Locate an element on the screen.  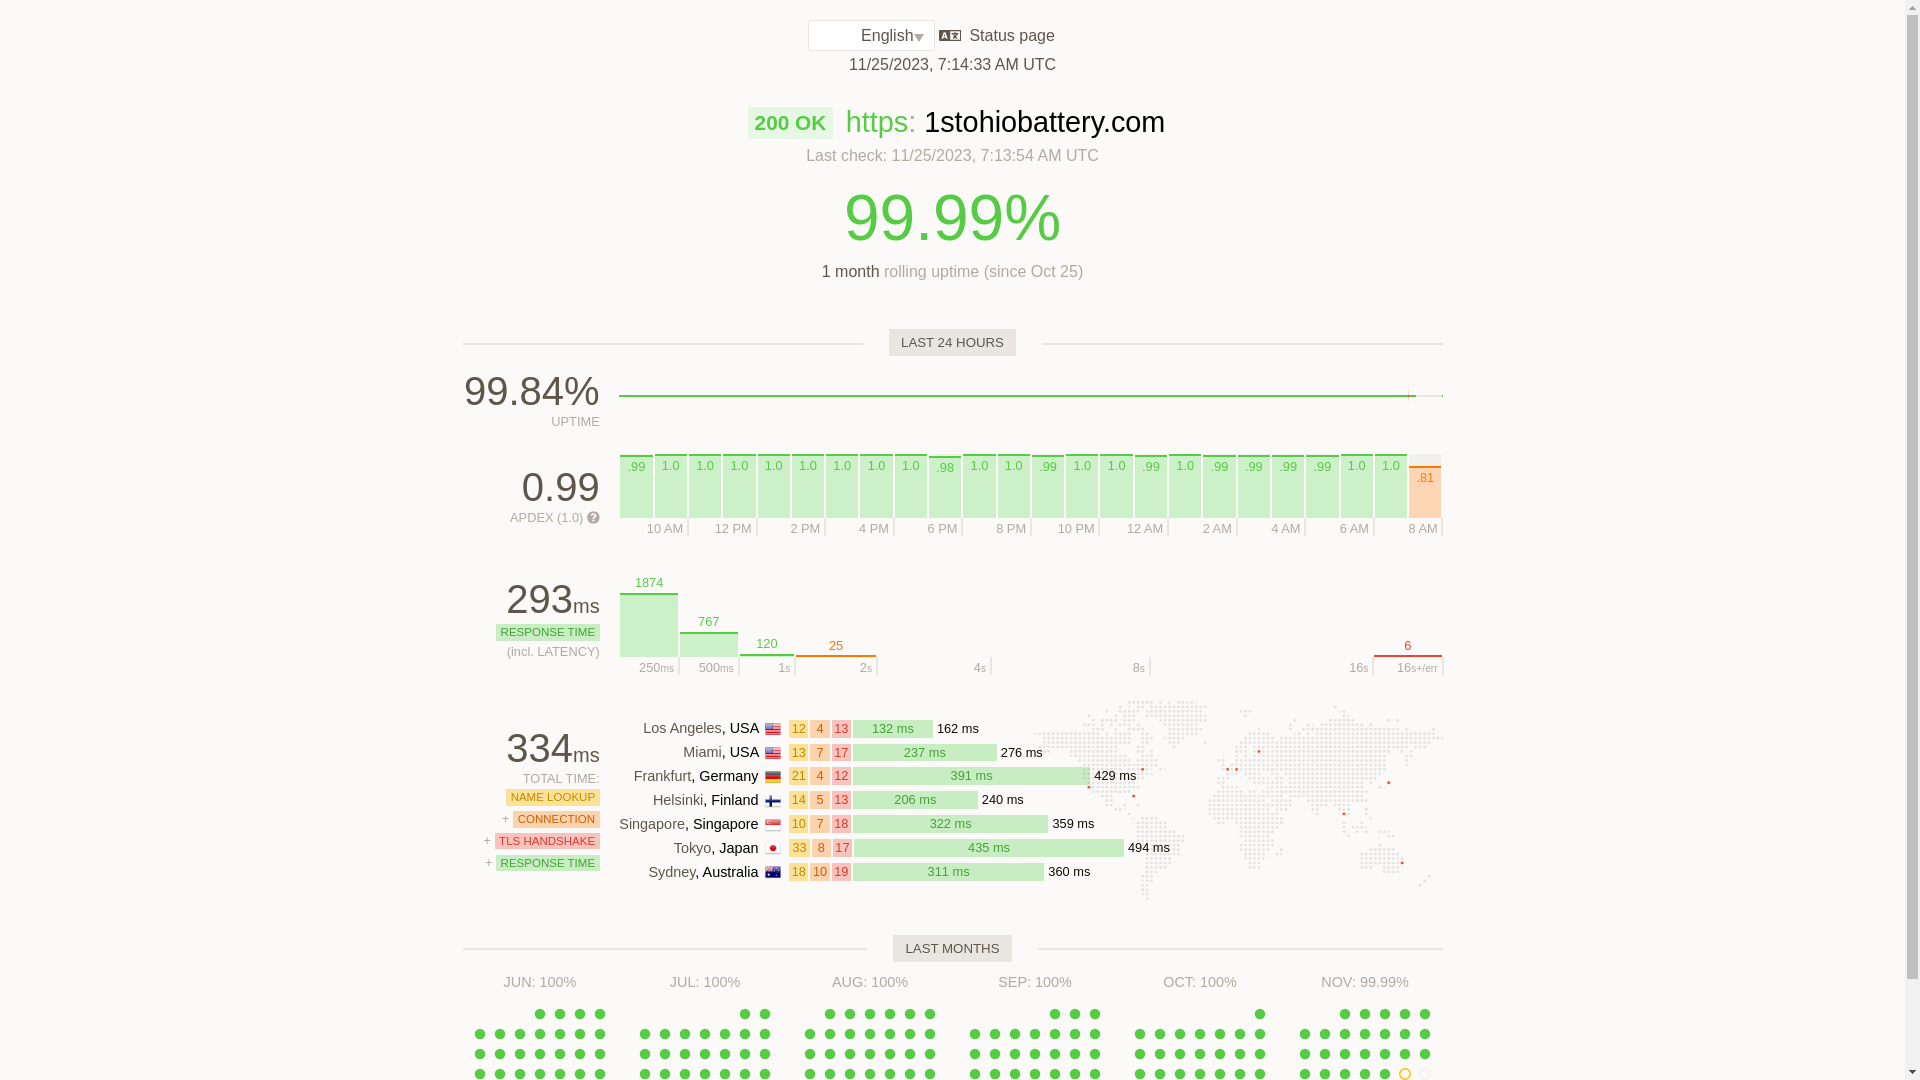
<small>Sep 06:</small> No downtime is located at coordinates (1015, 1034).